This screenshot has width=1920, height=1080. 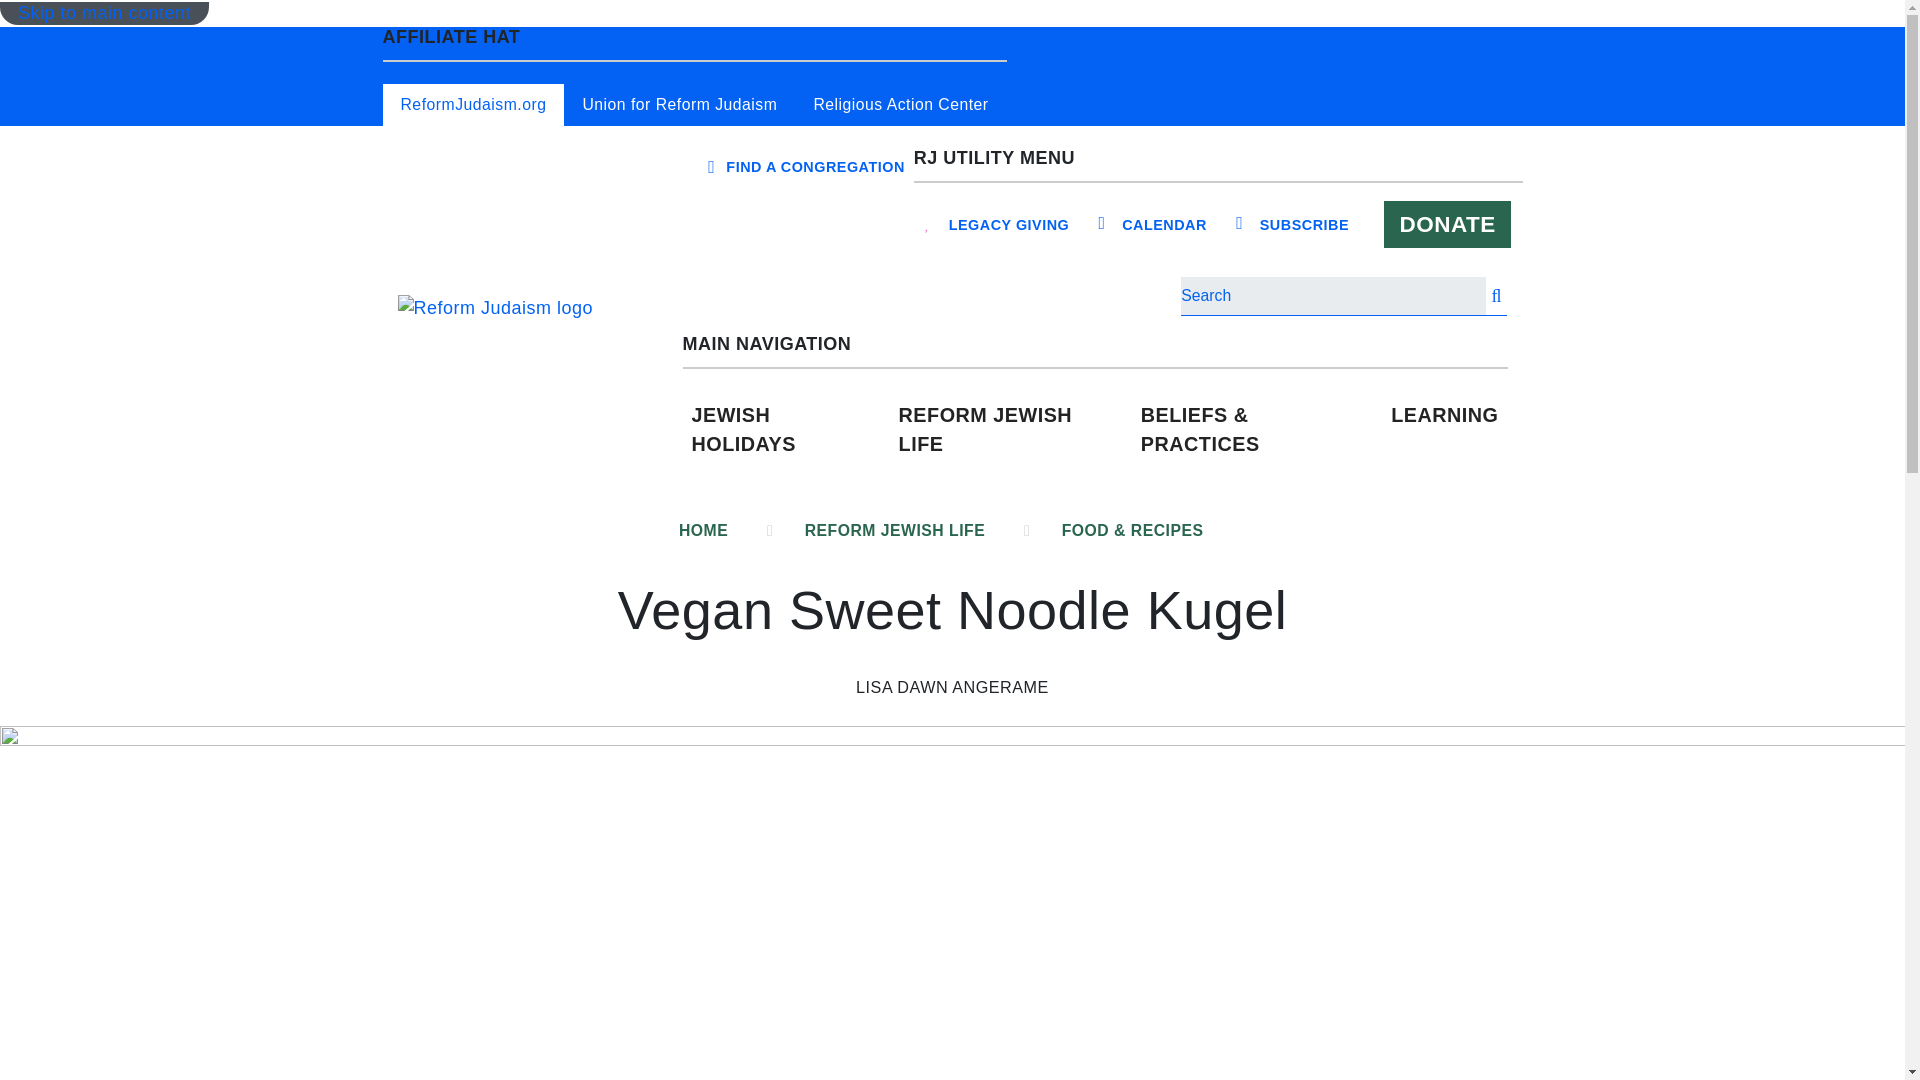 What do you see at coordinates (104, 13) in the screenshot?
I see `Skip to main content` at bounding box center [104, 13].